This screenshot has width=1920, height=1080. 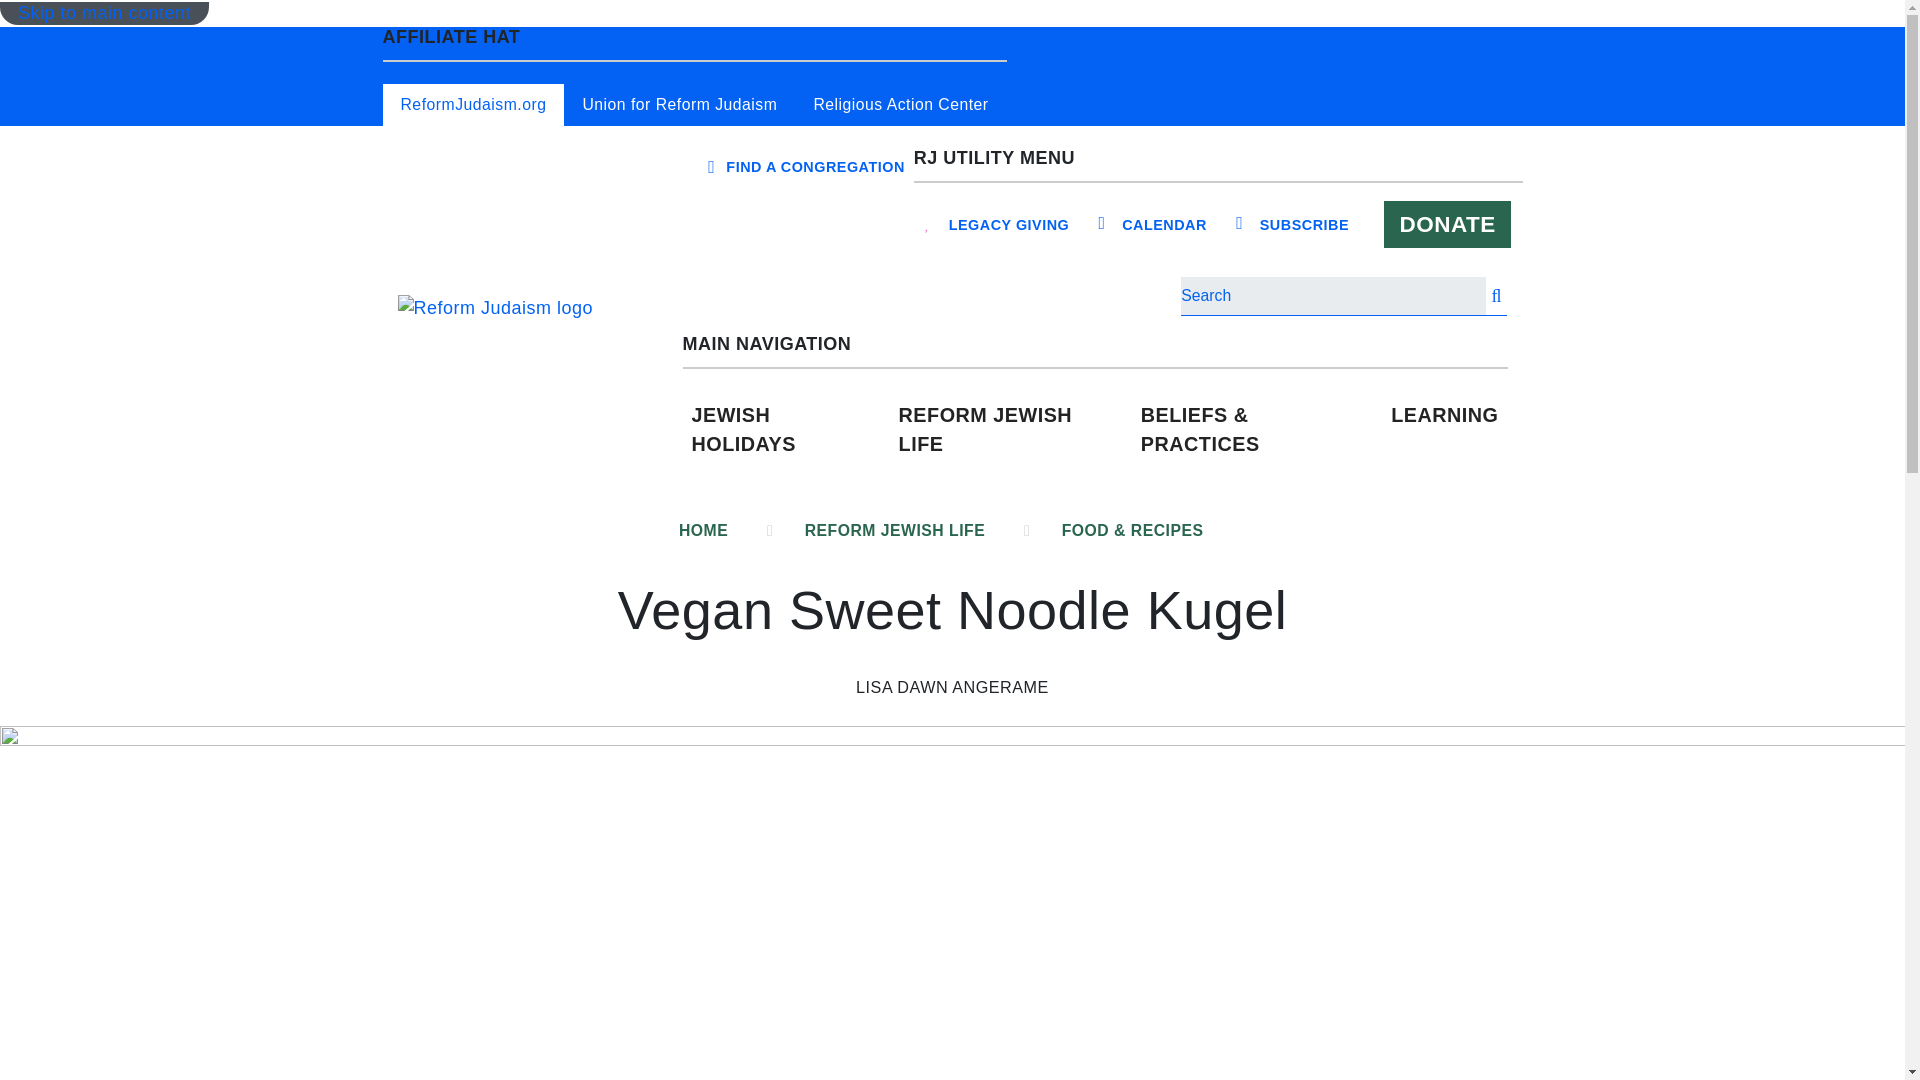 What do you see at coordinates (104, 13) in the screenshot?
I see `Skip to main content` at bounding box center [104, 13].